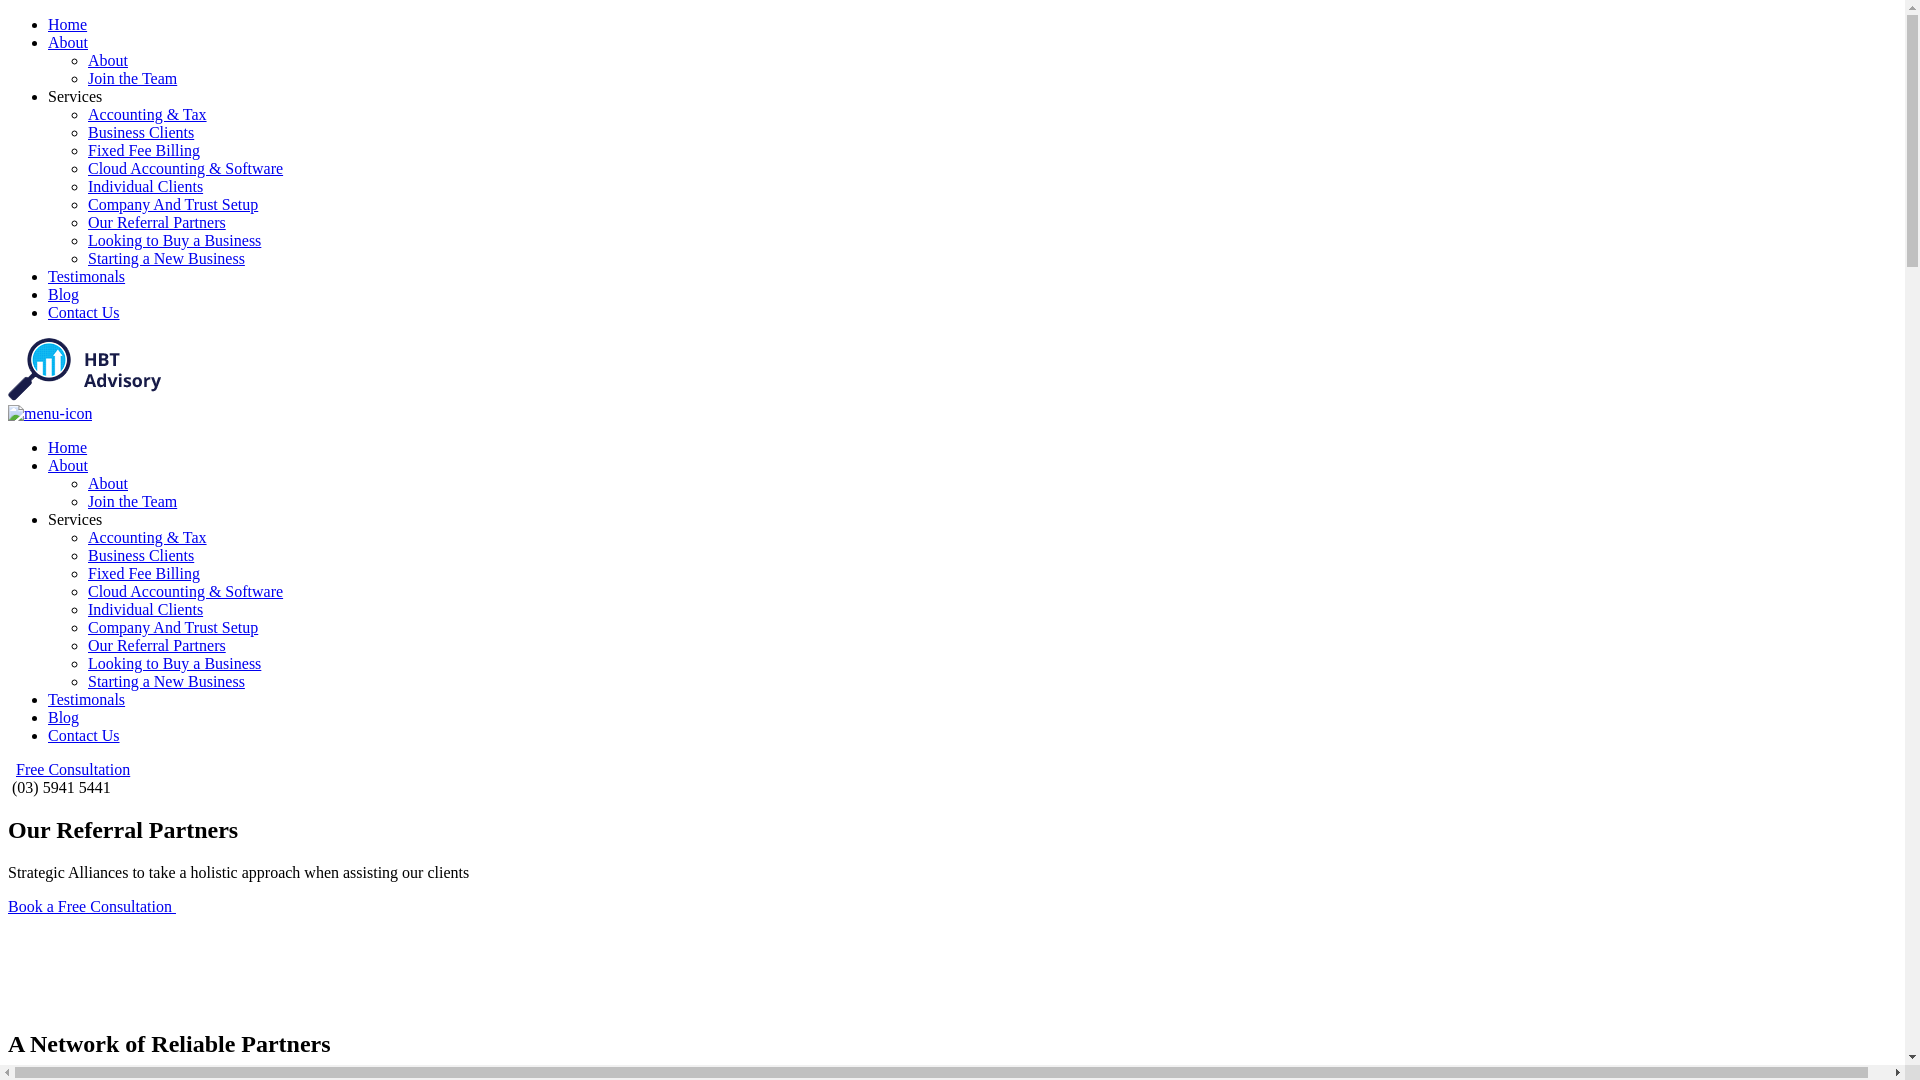 Image resolution: width=1920 pixels, height=1080 pixels. What do you see at coordinates (75, 96) in the screenshot?
I see `Services` at bounding box center [75, 96].